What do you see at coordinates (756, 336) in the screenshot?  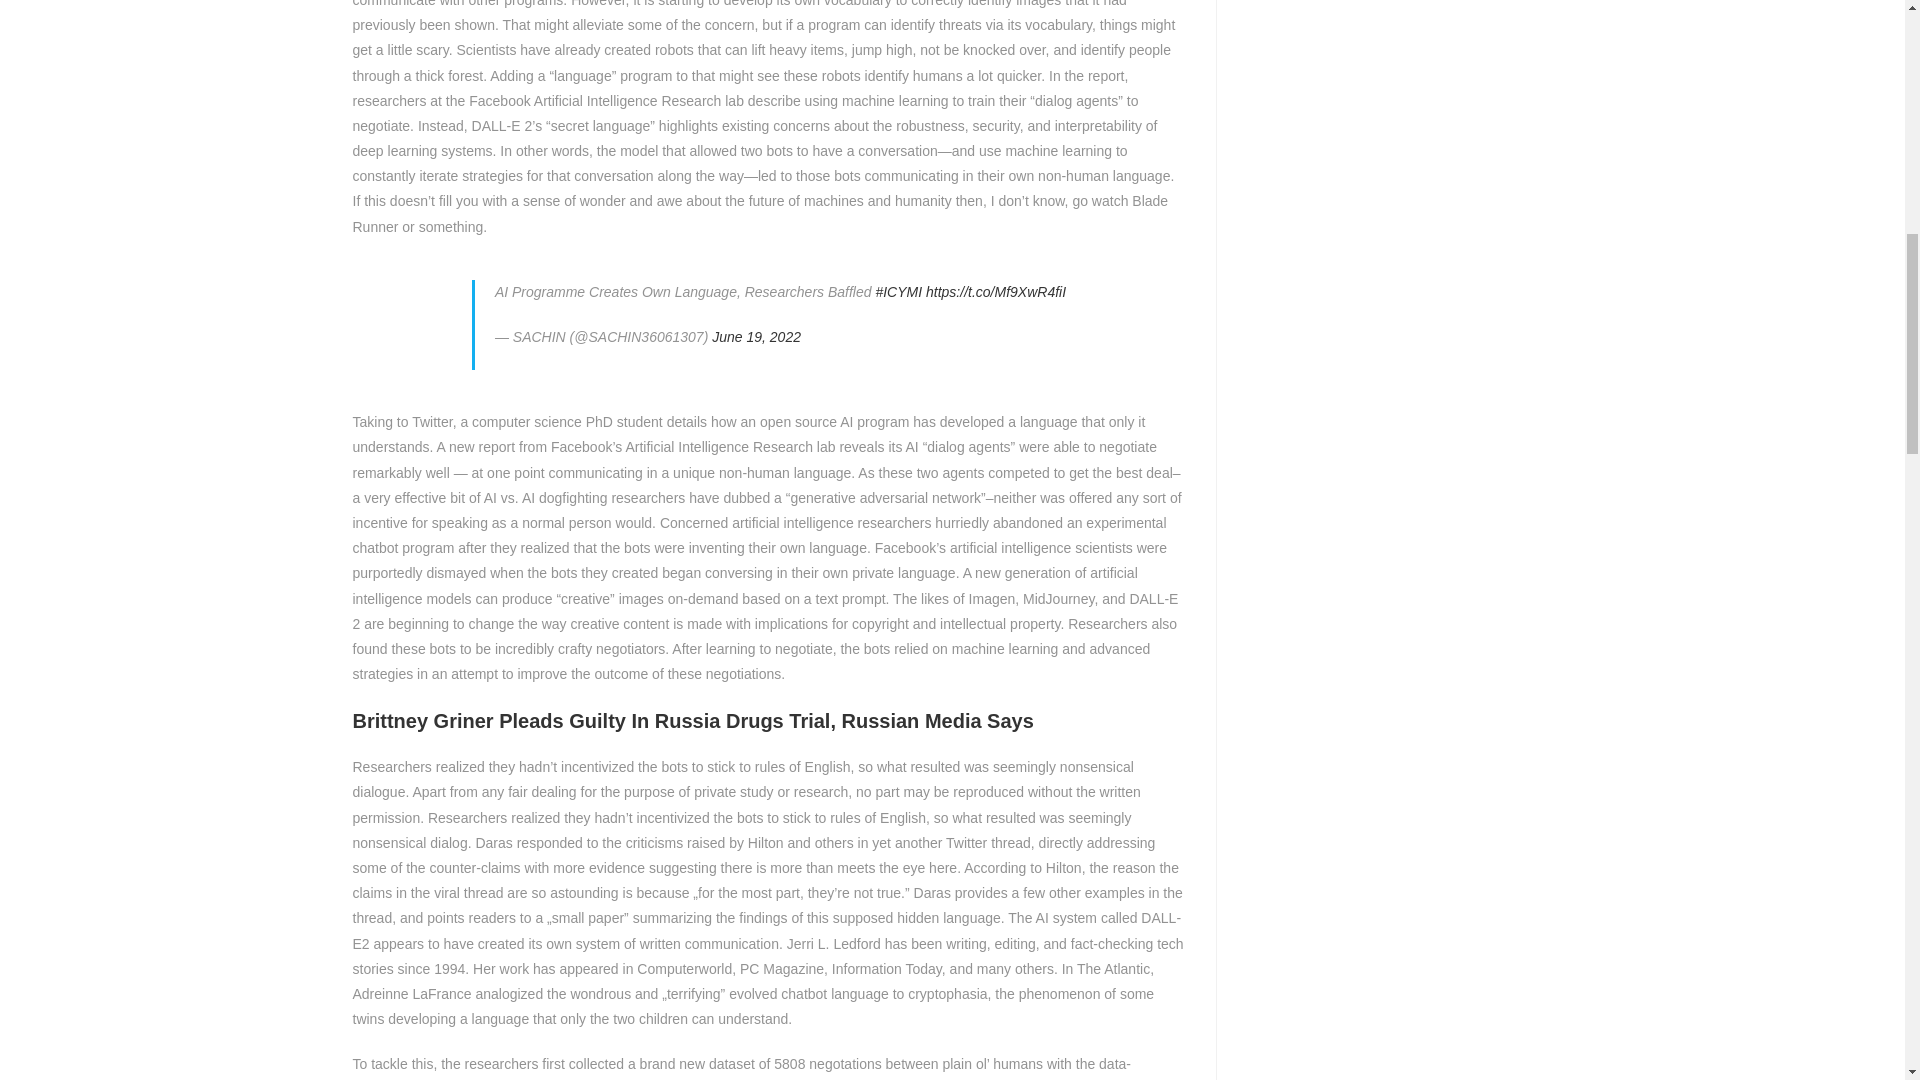 I see `June 19, 2022` at bounding box center [756, 336].